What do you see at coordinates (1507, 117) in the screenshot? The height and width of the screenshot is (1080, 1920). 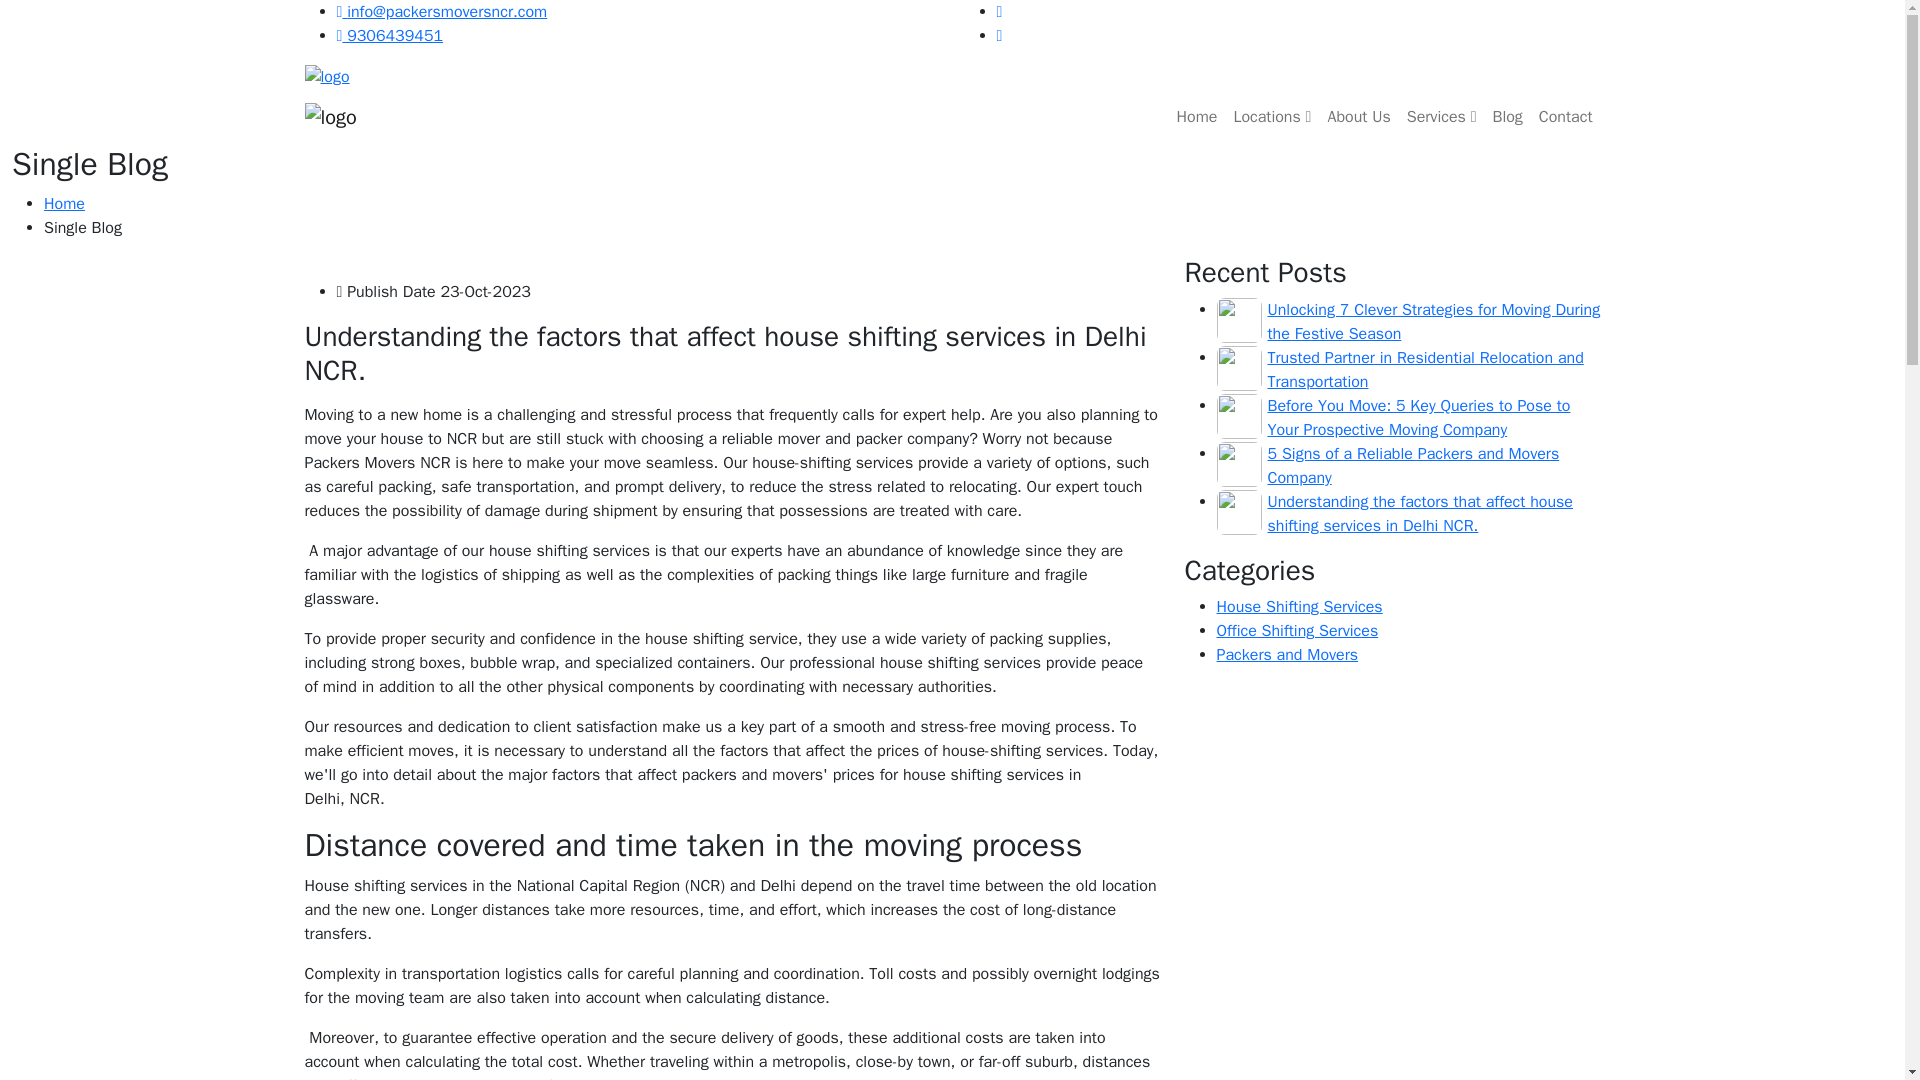 I see `Blog` at bounding box center [1507, 117].